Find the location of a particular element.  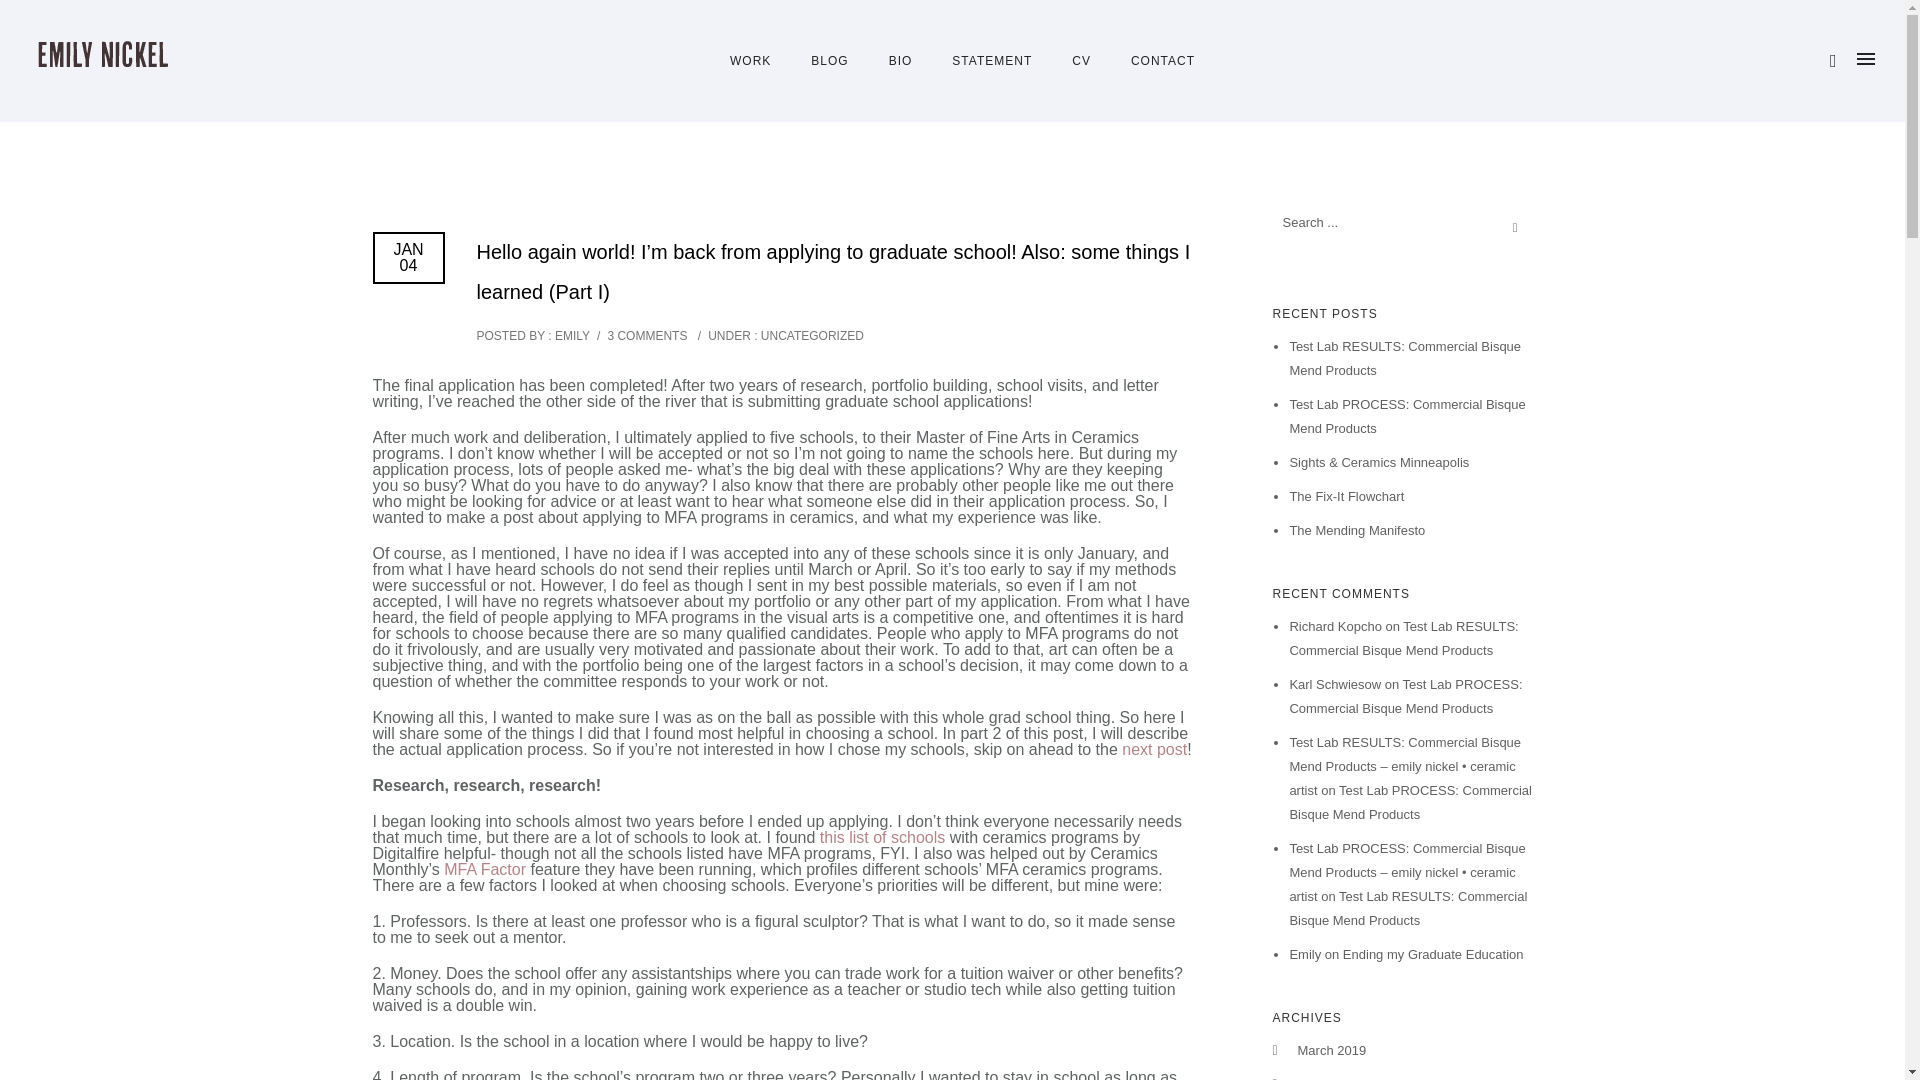

WORK is located at coordinates (750, 61).